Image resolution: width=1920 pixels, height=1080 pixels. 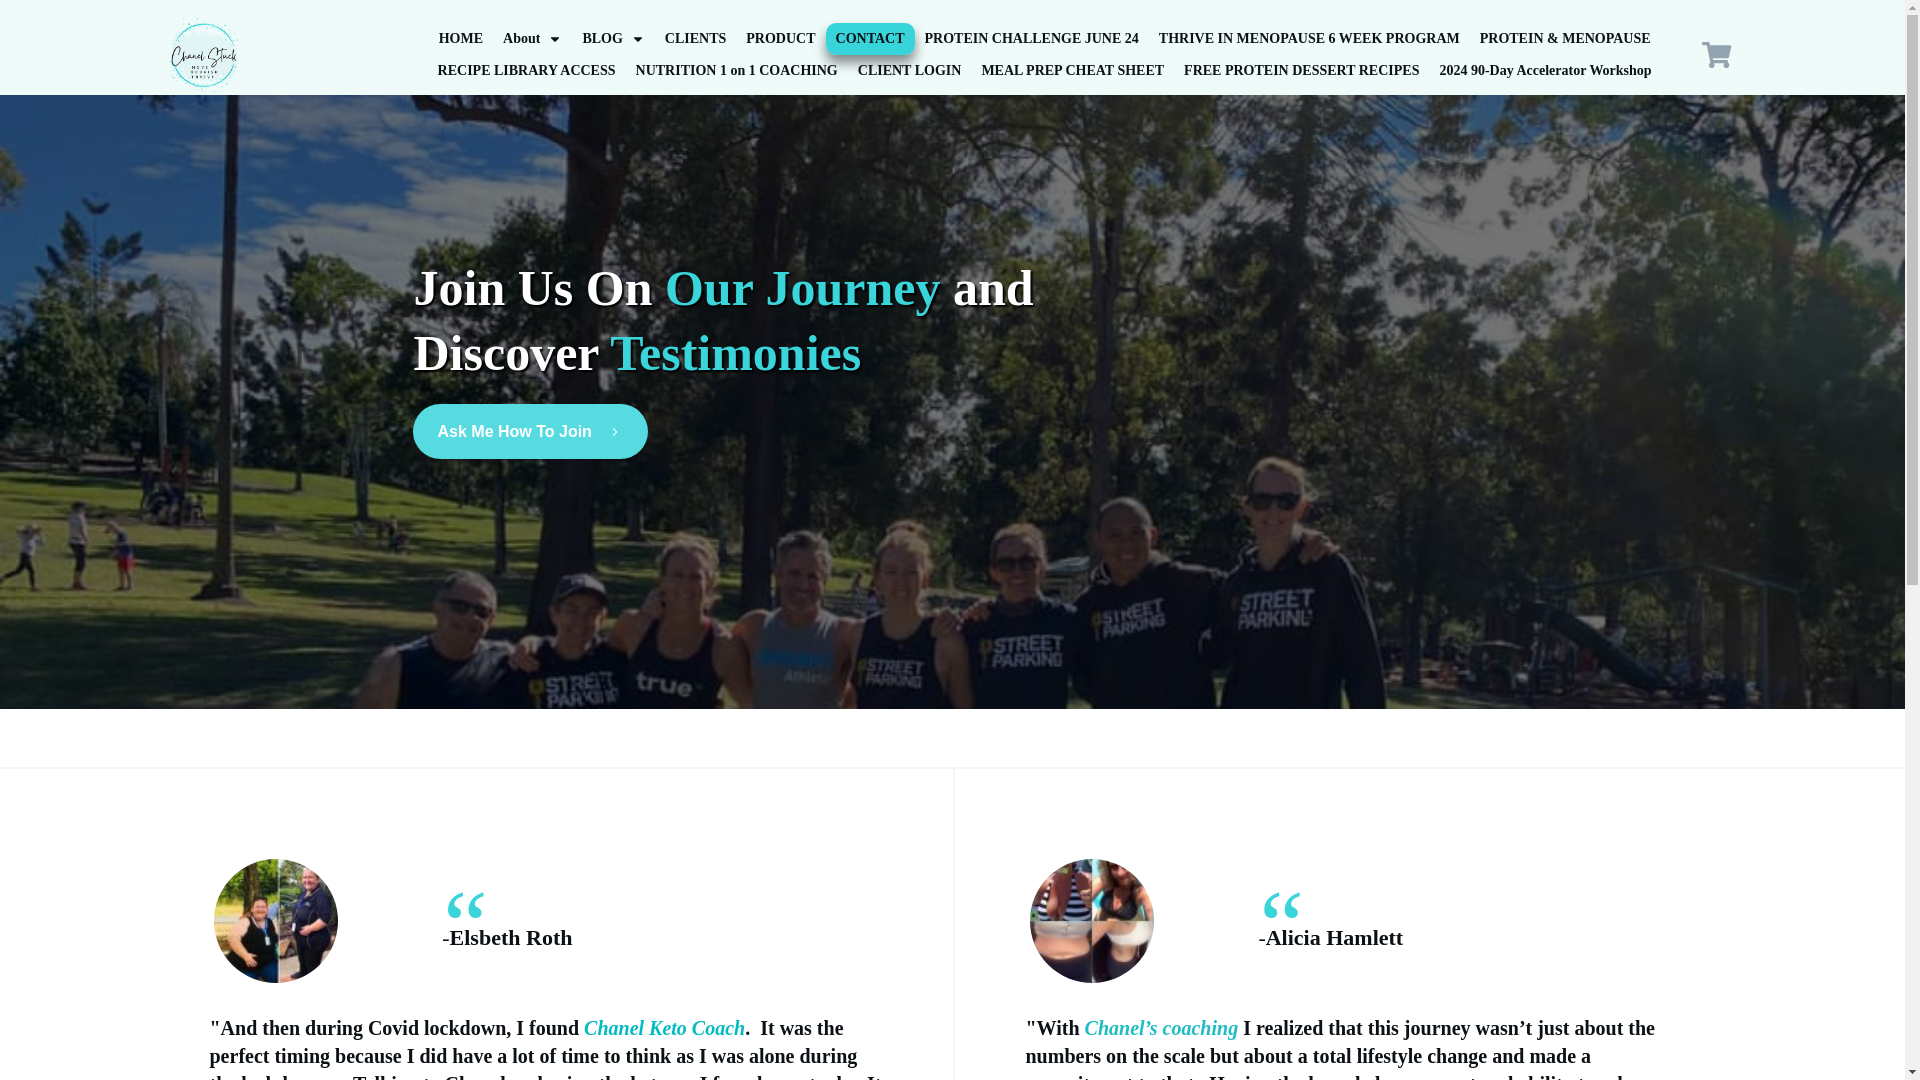 I want to click on Alicia, so click(x=1091, y=920).